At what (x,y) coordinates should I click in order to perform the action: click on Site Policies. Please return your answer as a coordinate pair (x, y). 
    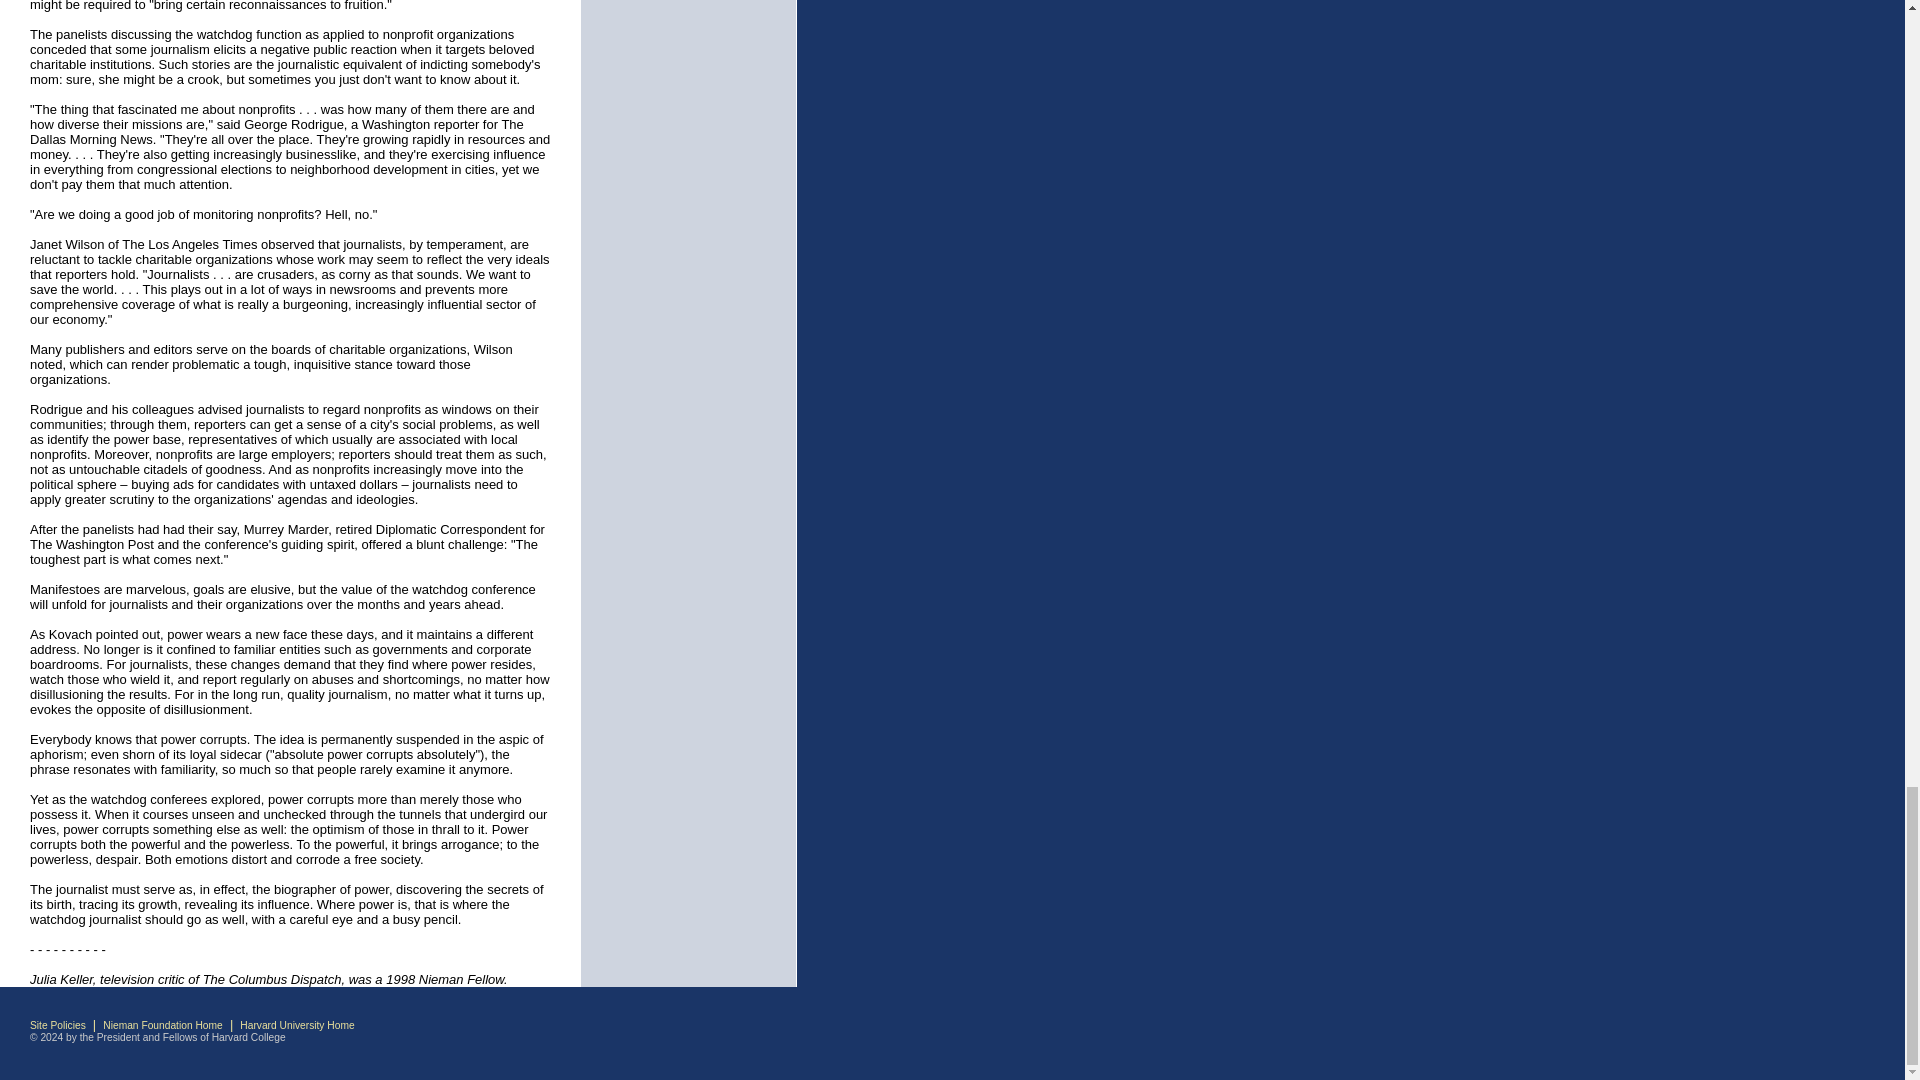
    Looking at the image, I should click on (58, 1025).